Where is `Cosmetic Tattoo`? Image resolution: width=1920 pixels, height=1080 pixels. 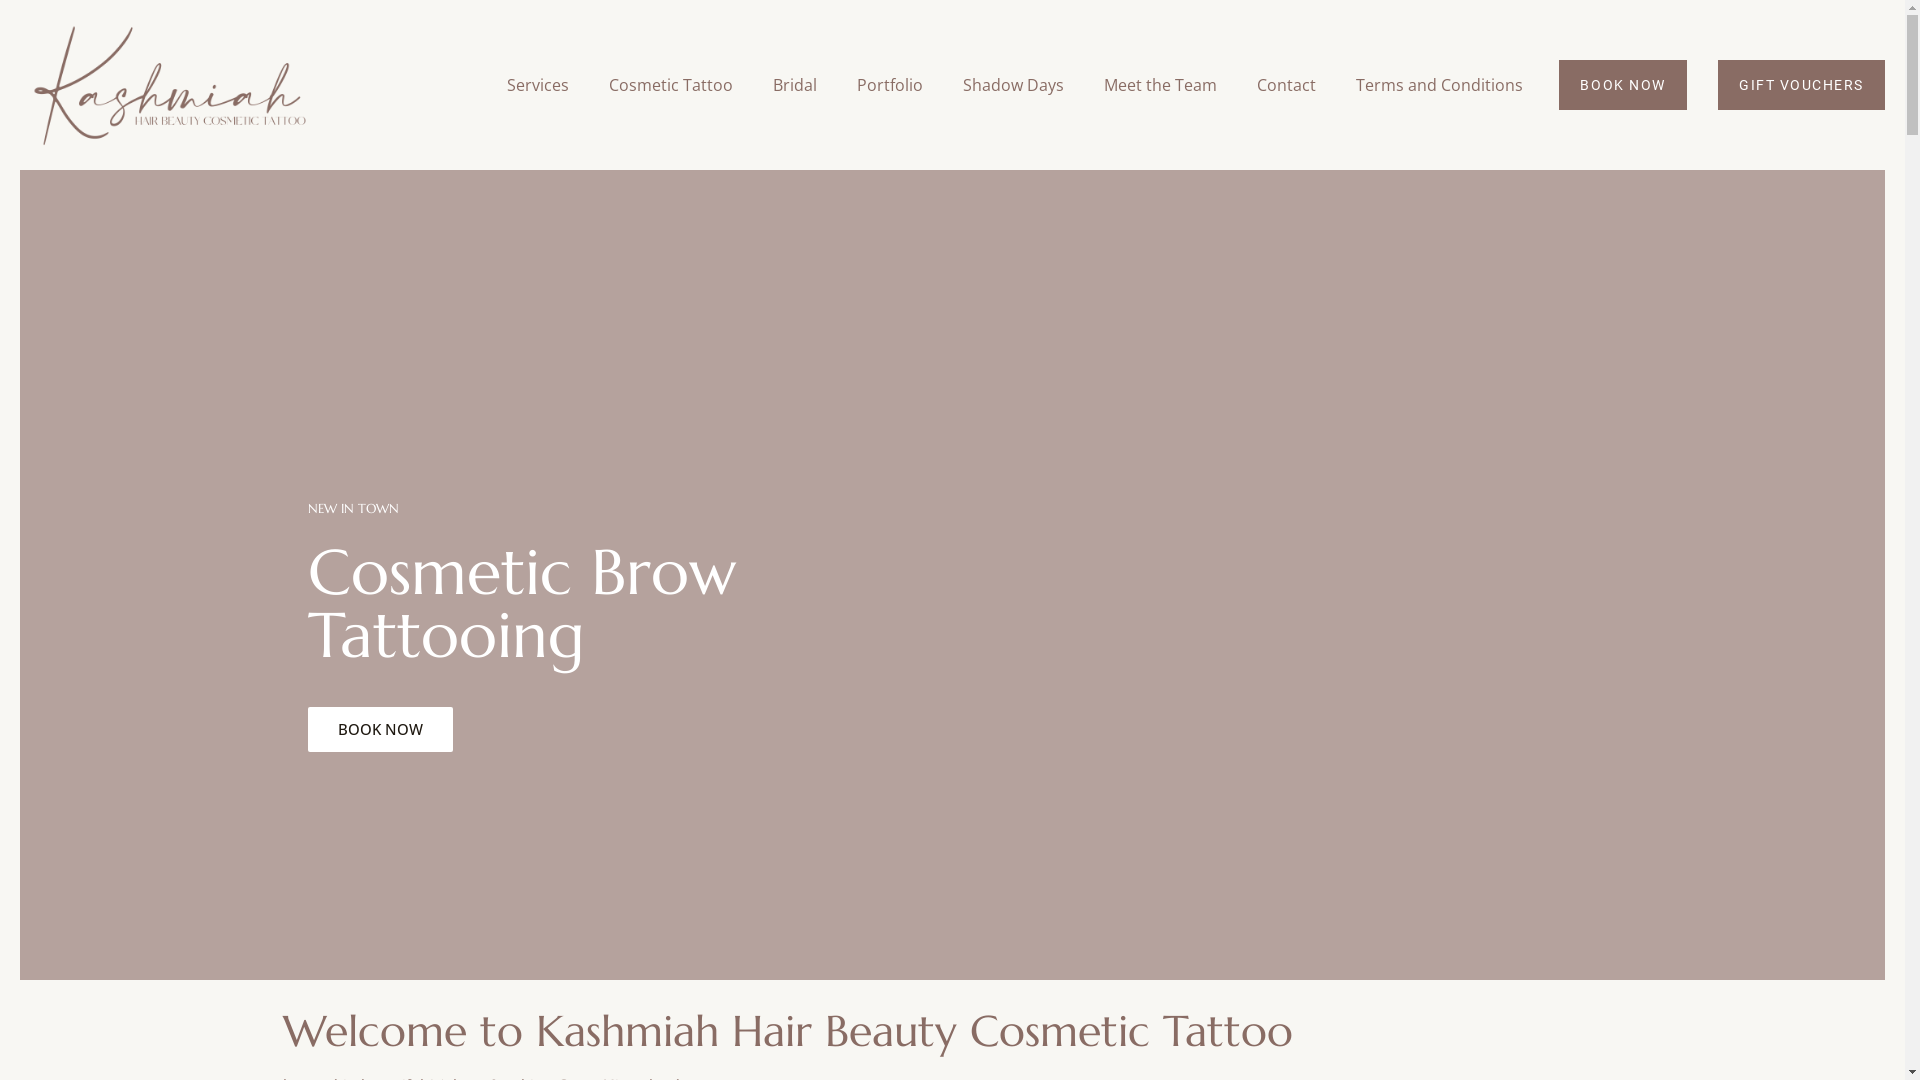 Cosmetic Tattoo is located at coordinates (671, 85).